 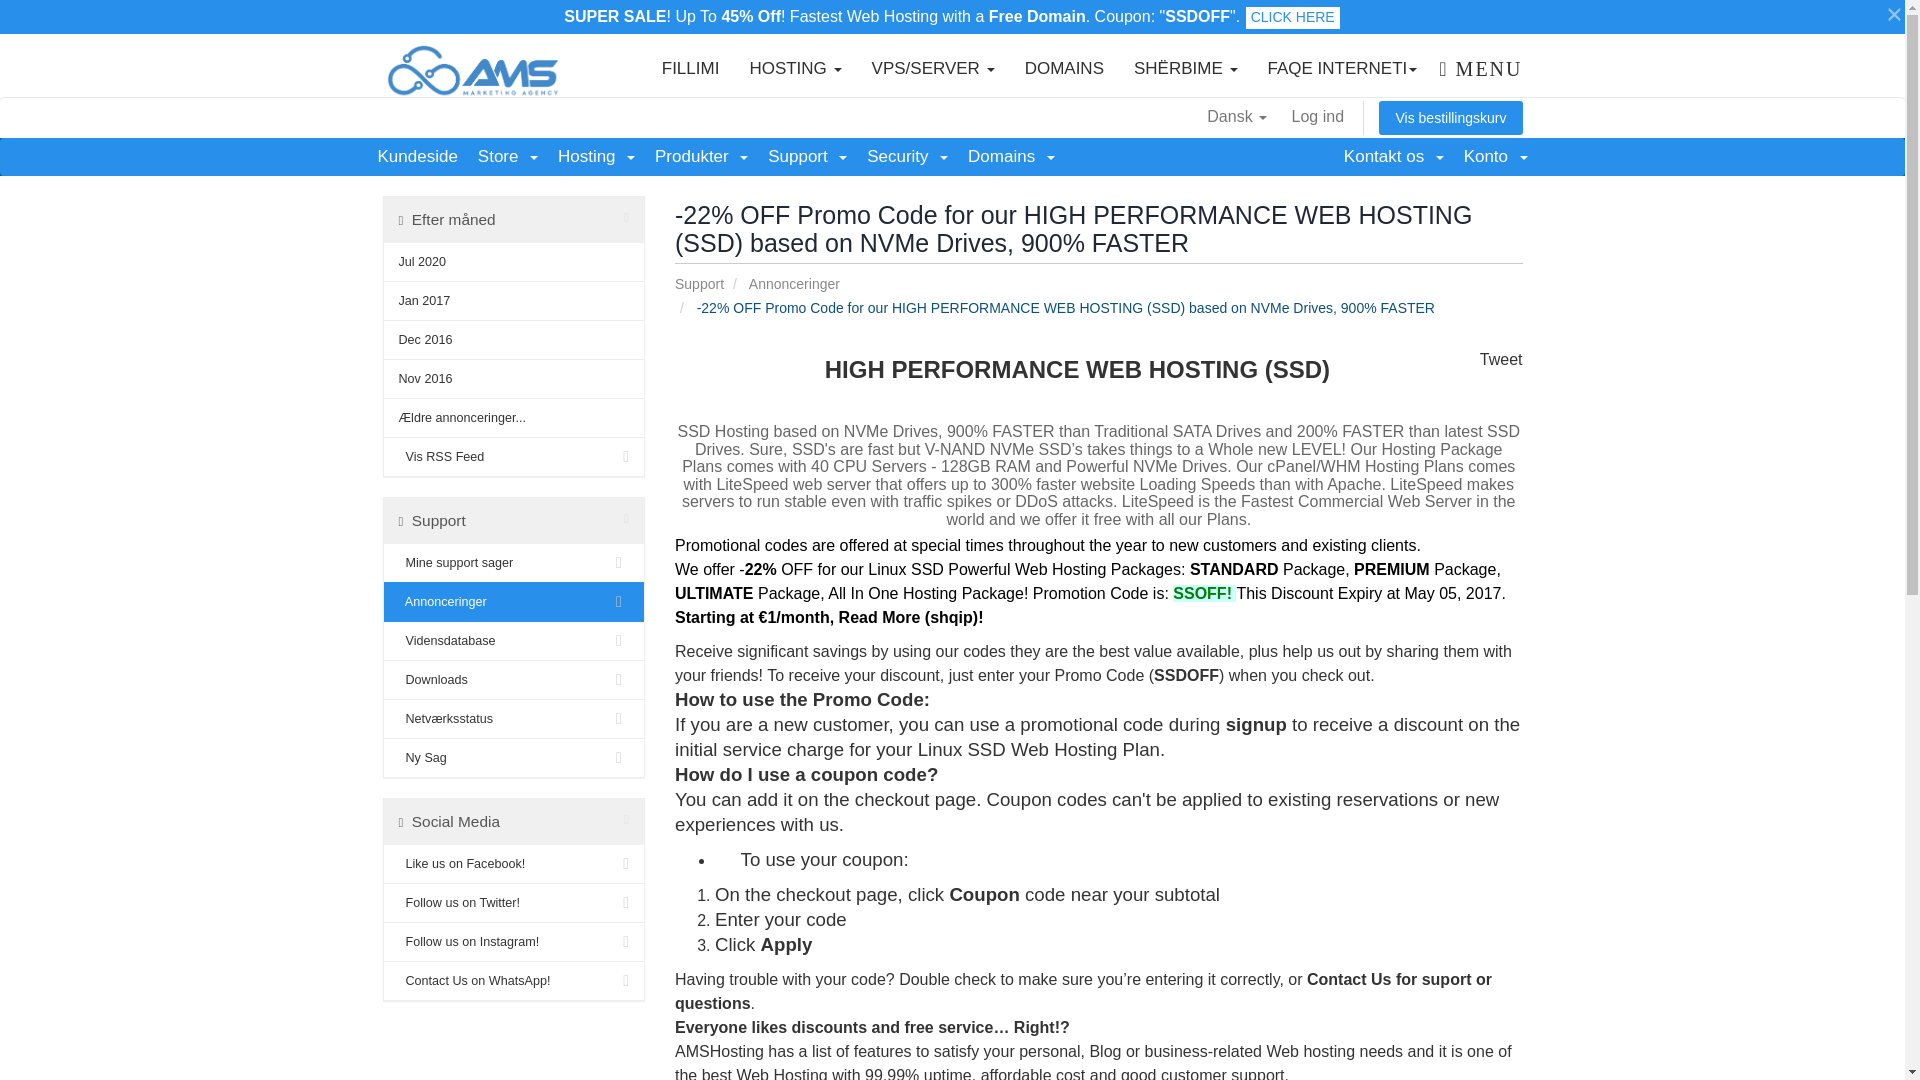 What do you see at coordinates (691, 65) in the screenshot?
I see `FILLIMI` at bounding box center [691, 65].